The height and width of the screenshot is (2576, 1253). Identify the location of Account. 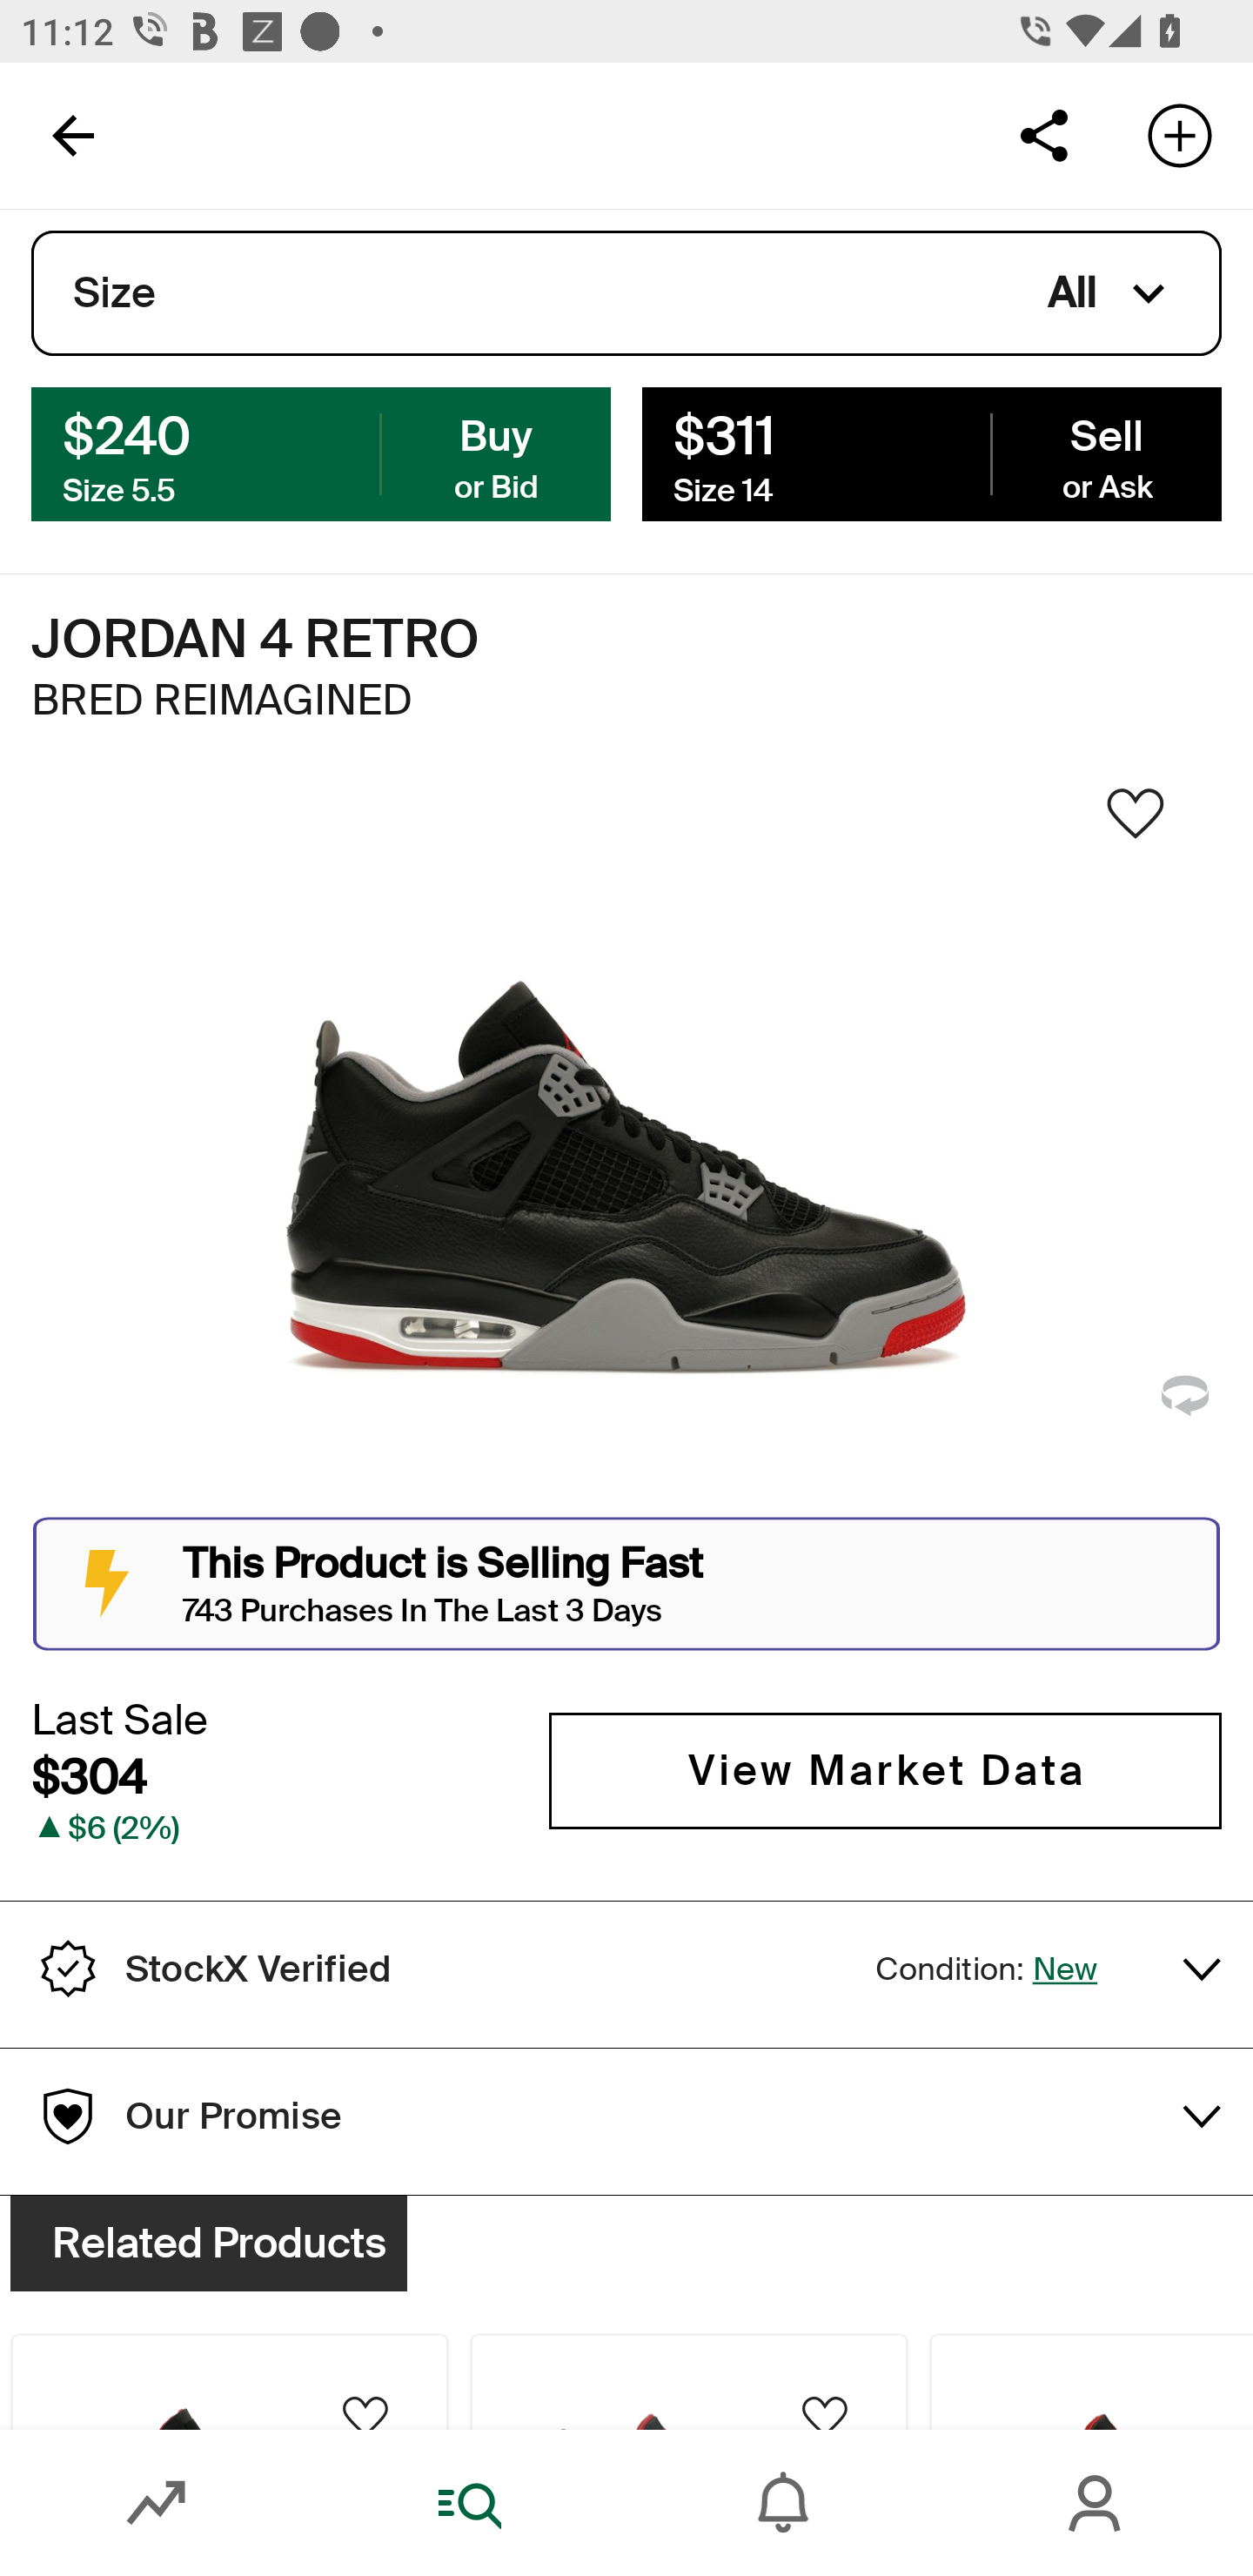
(1096, 2503).